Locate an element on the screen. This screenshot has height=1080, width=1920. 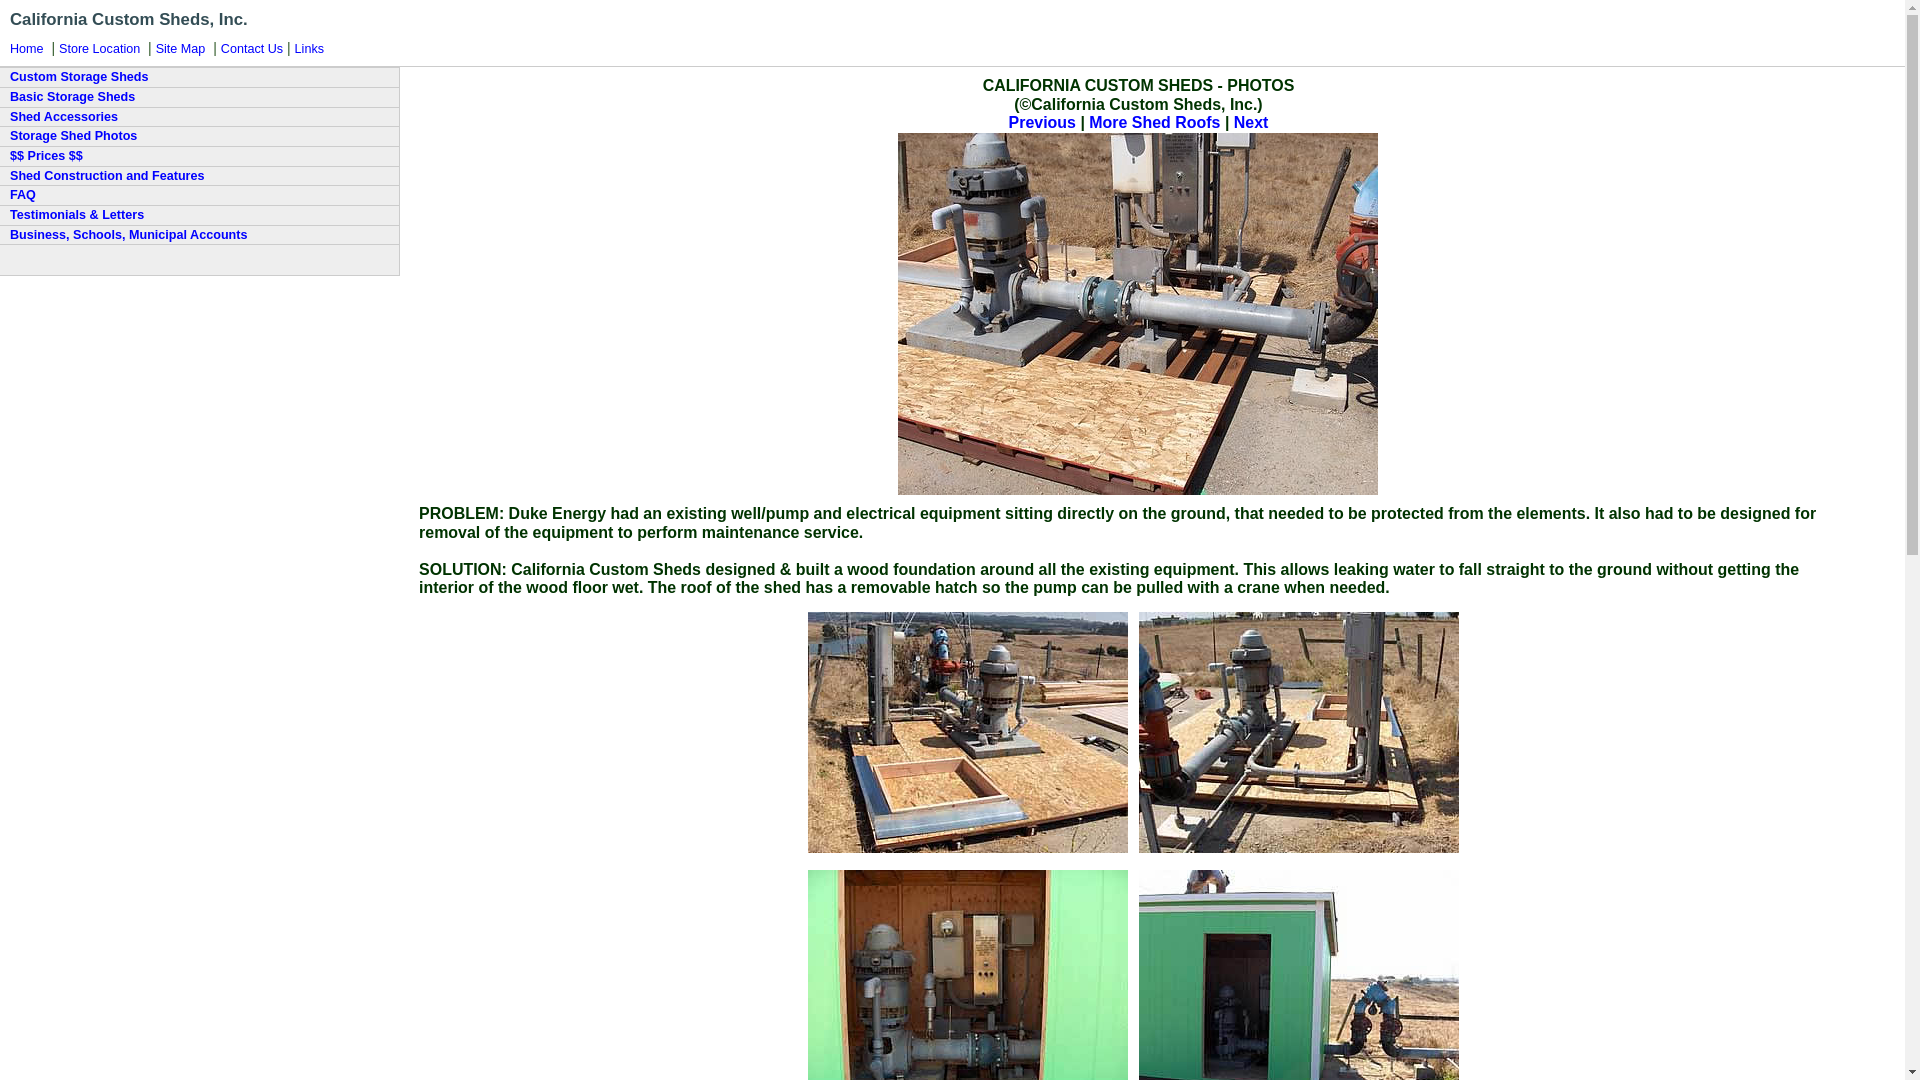
Store Location is located at coordinates (102, 49).